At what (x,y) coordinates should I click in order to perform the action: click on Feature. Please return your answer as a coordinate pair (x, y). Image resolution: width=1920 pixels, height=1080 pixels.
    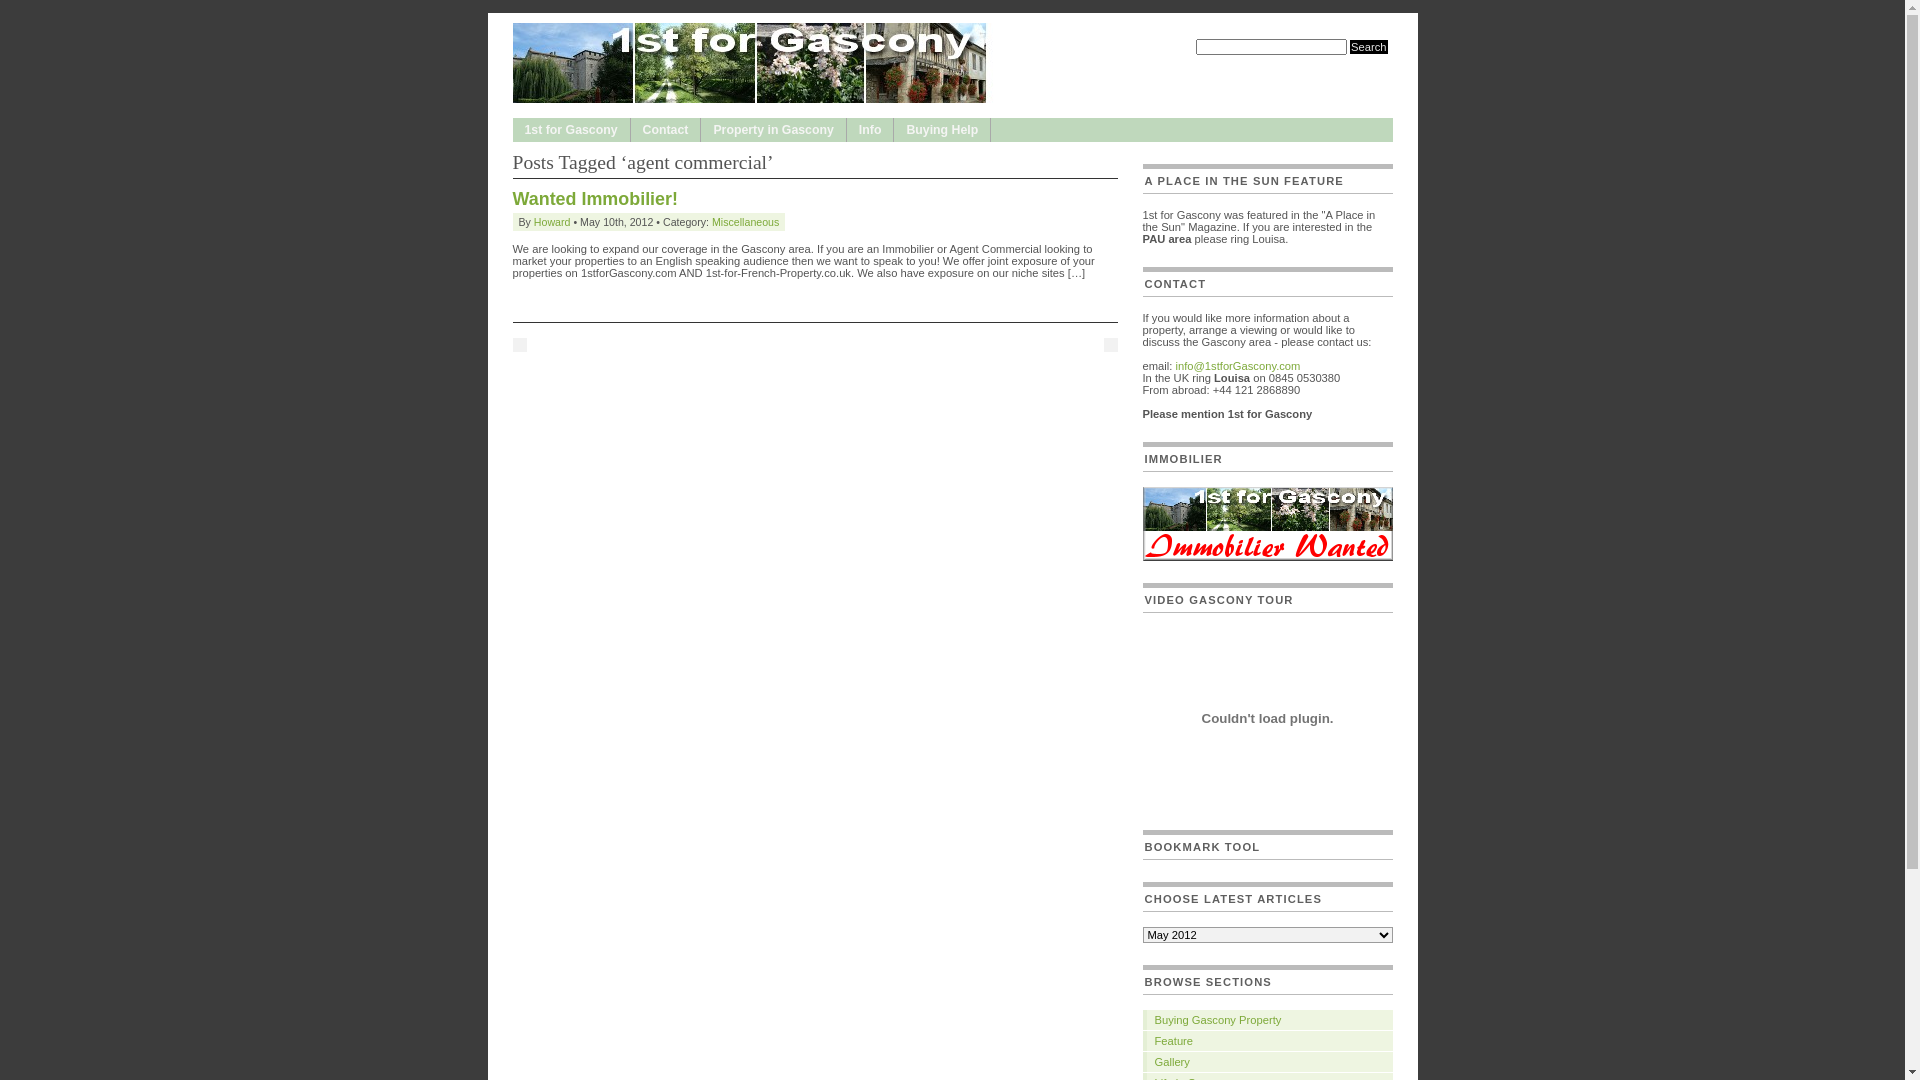
    Looking at the image, I should click on (1267, 1041).